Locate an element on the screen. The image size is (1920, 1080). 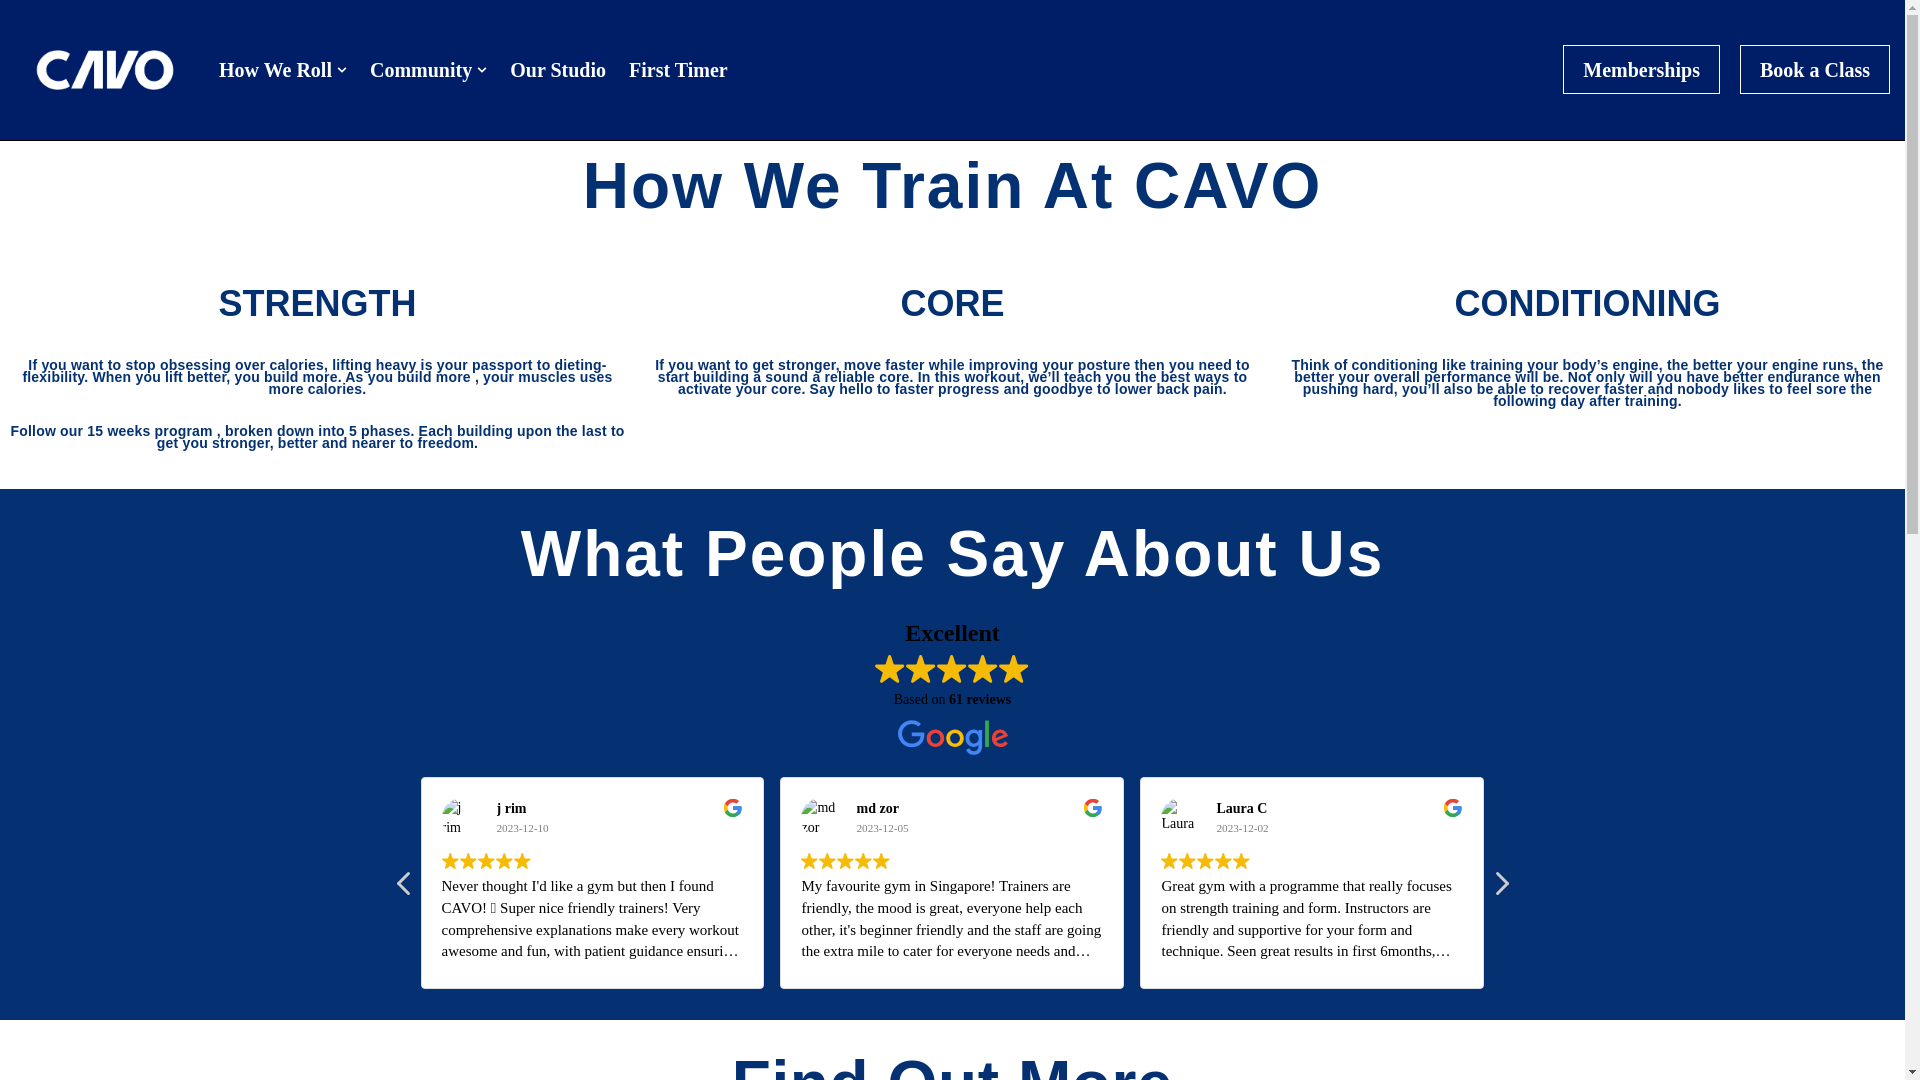
First Timer is located at coordinates (678, 70).